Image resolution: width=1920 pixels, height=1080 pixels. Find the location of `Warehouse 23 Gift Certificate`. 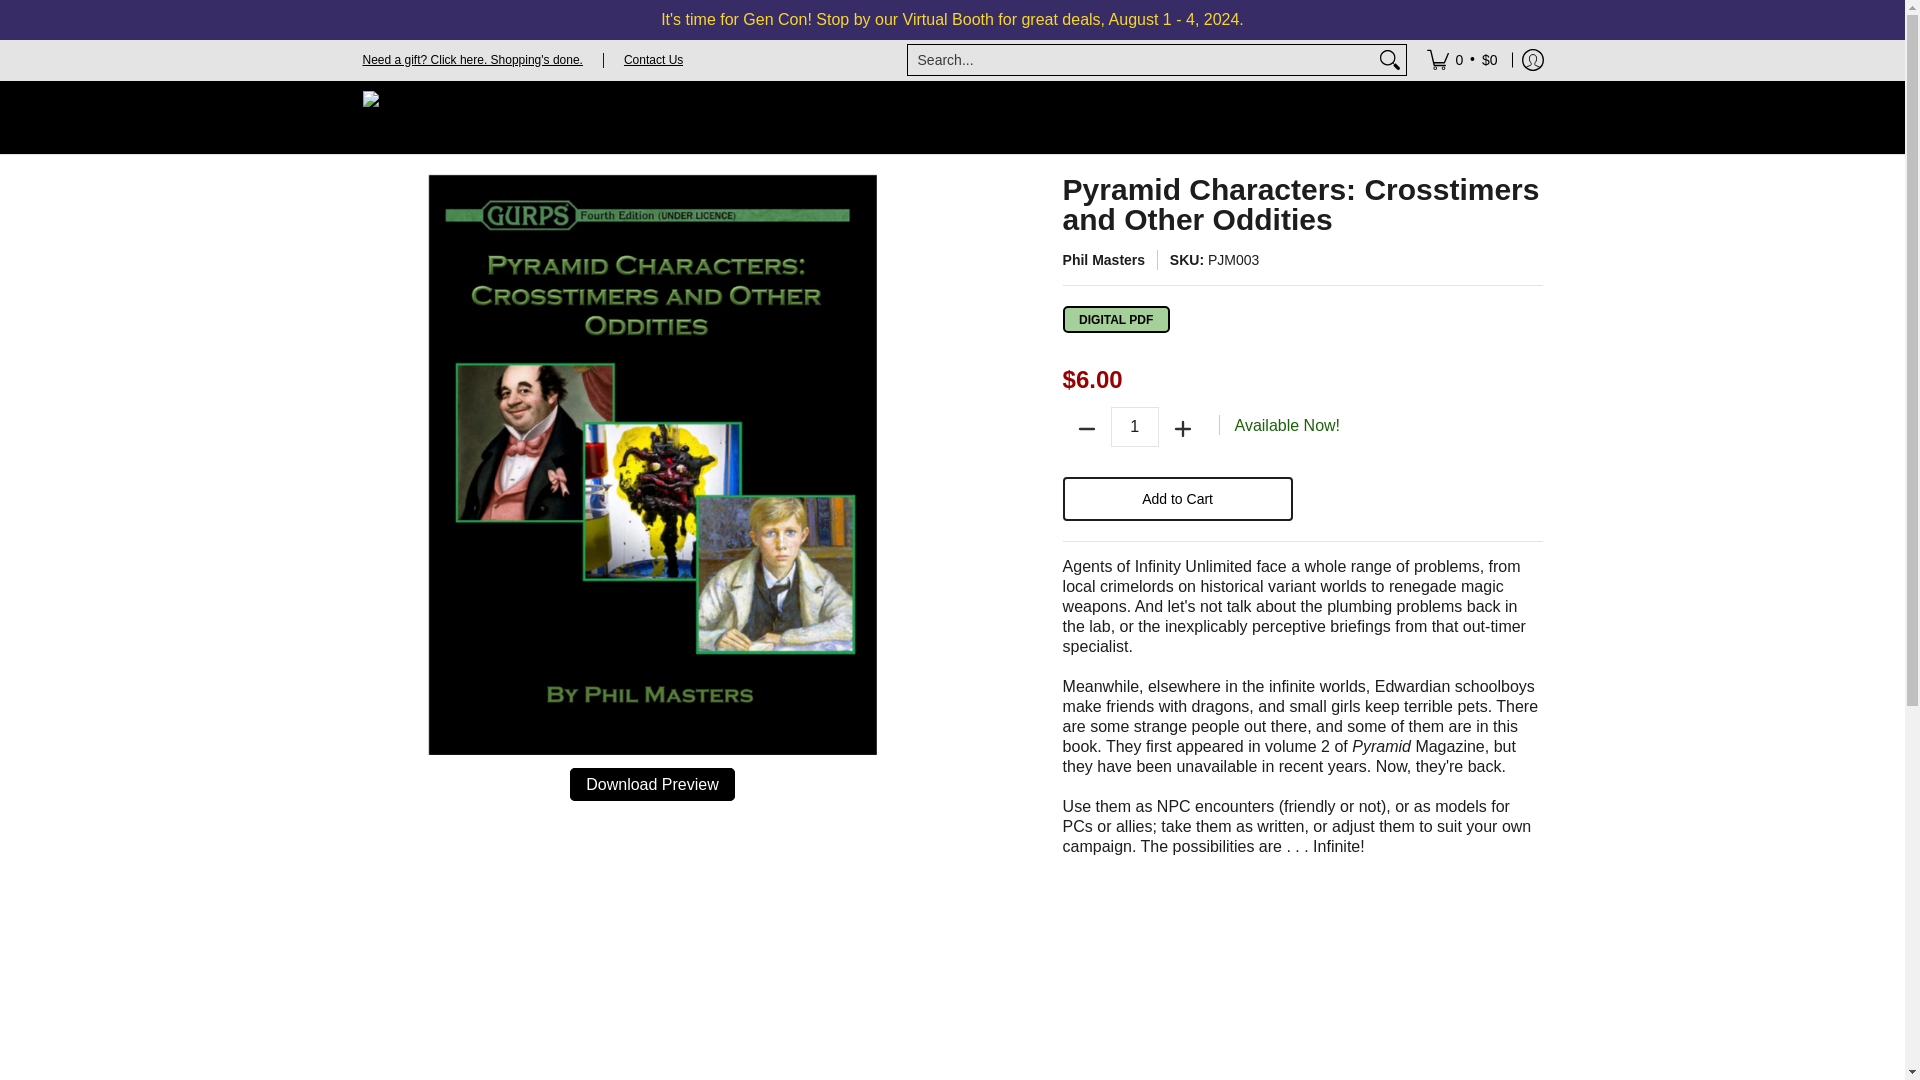

Warehouse 23 Gift Certificate is located at coordinates (472, 58).